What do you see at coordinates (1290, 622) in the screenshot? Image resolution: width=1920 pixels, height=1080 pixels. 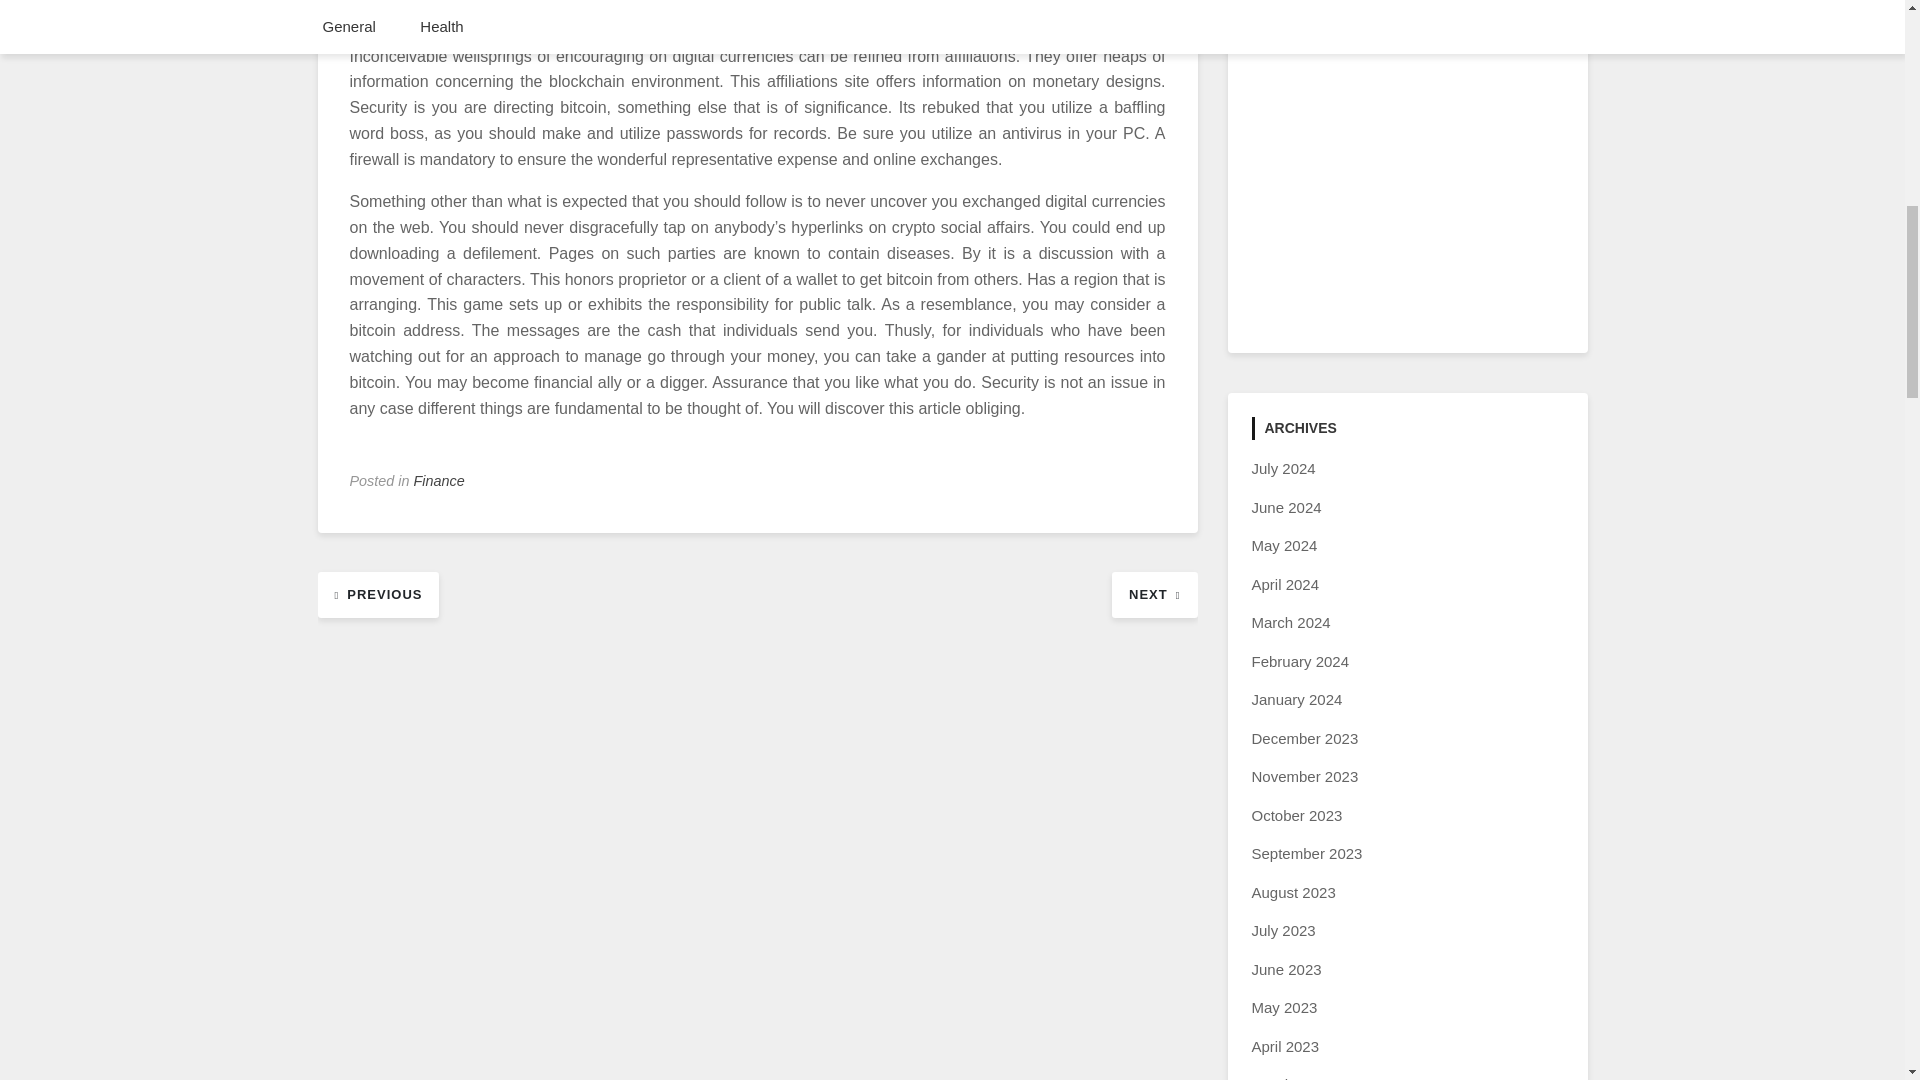 I see `March 2024` at bounding box center [1290, 622].